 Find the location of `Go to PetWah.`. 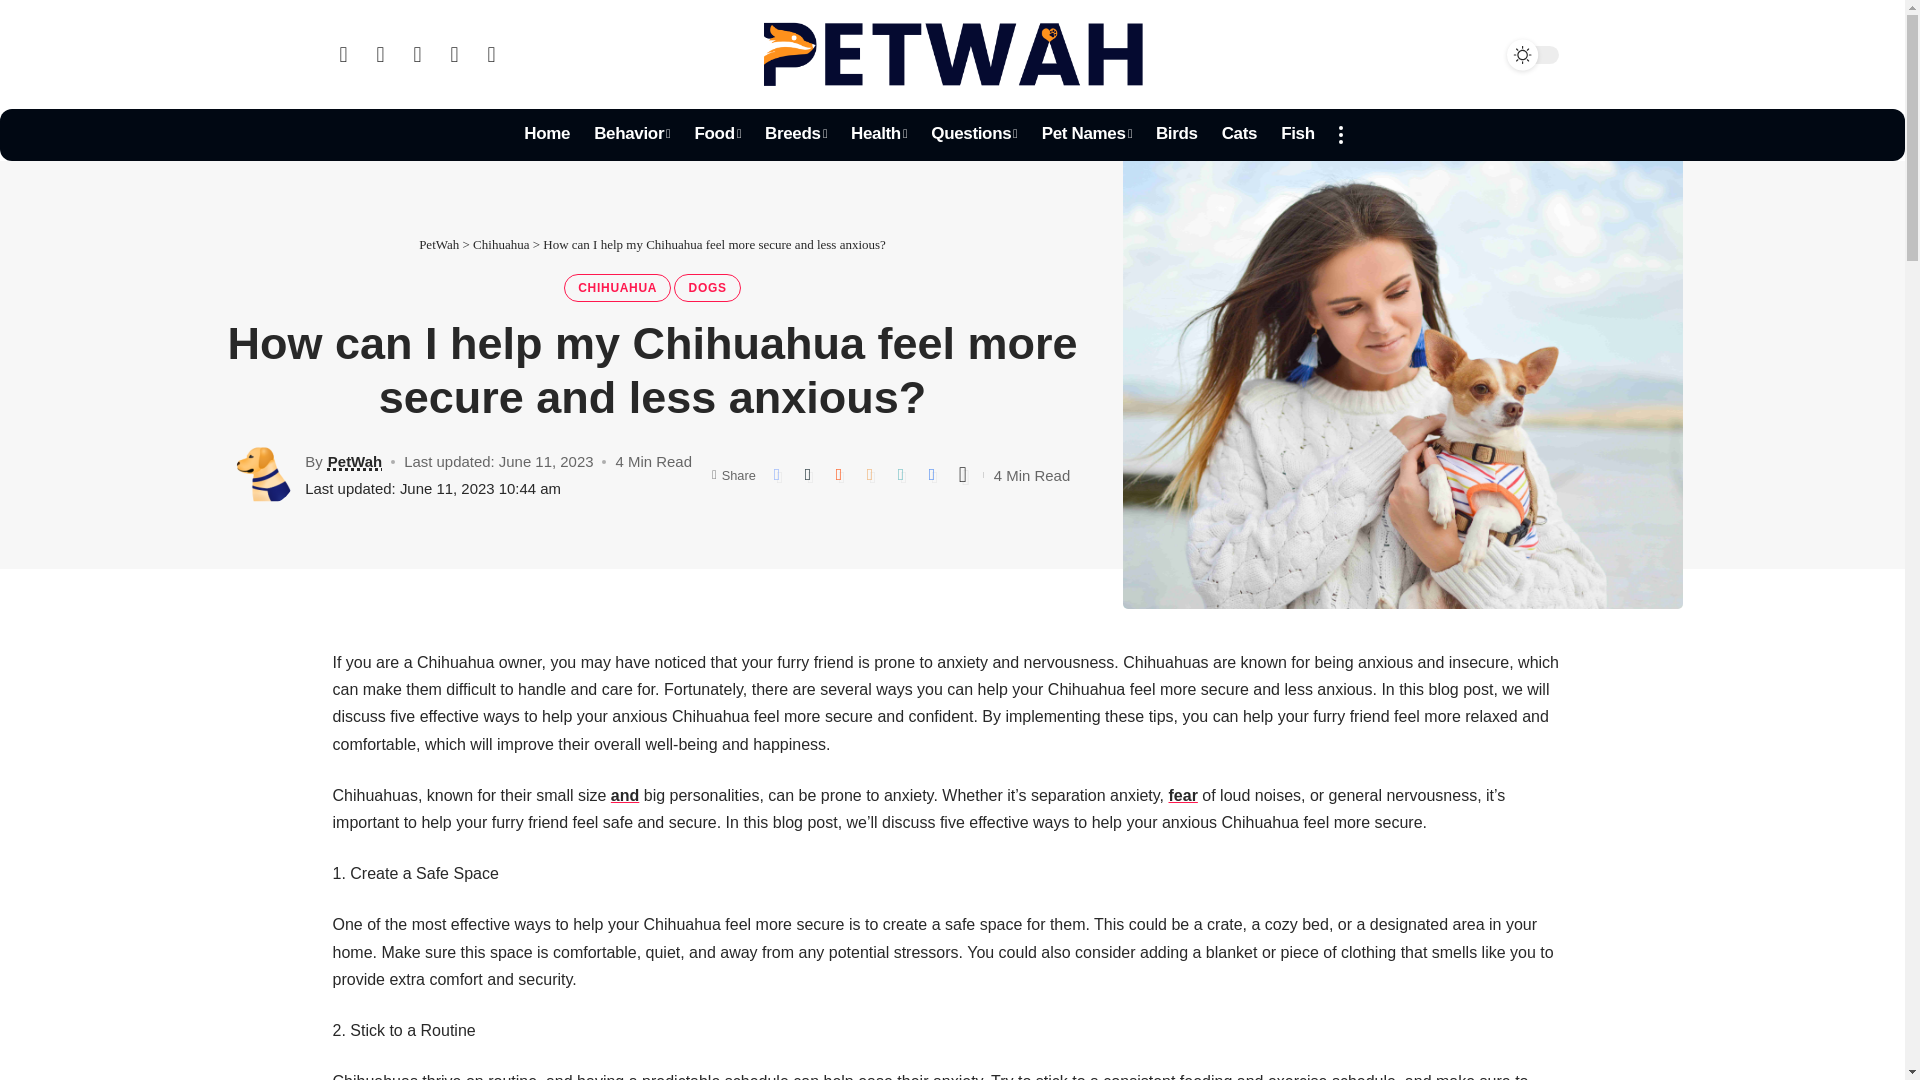

Go to PetWah. is located at coordinates (438, 244).